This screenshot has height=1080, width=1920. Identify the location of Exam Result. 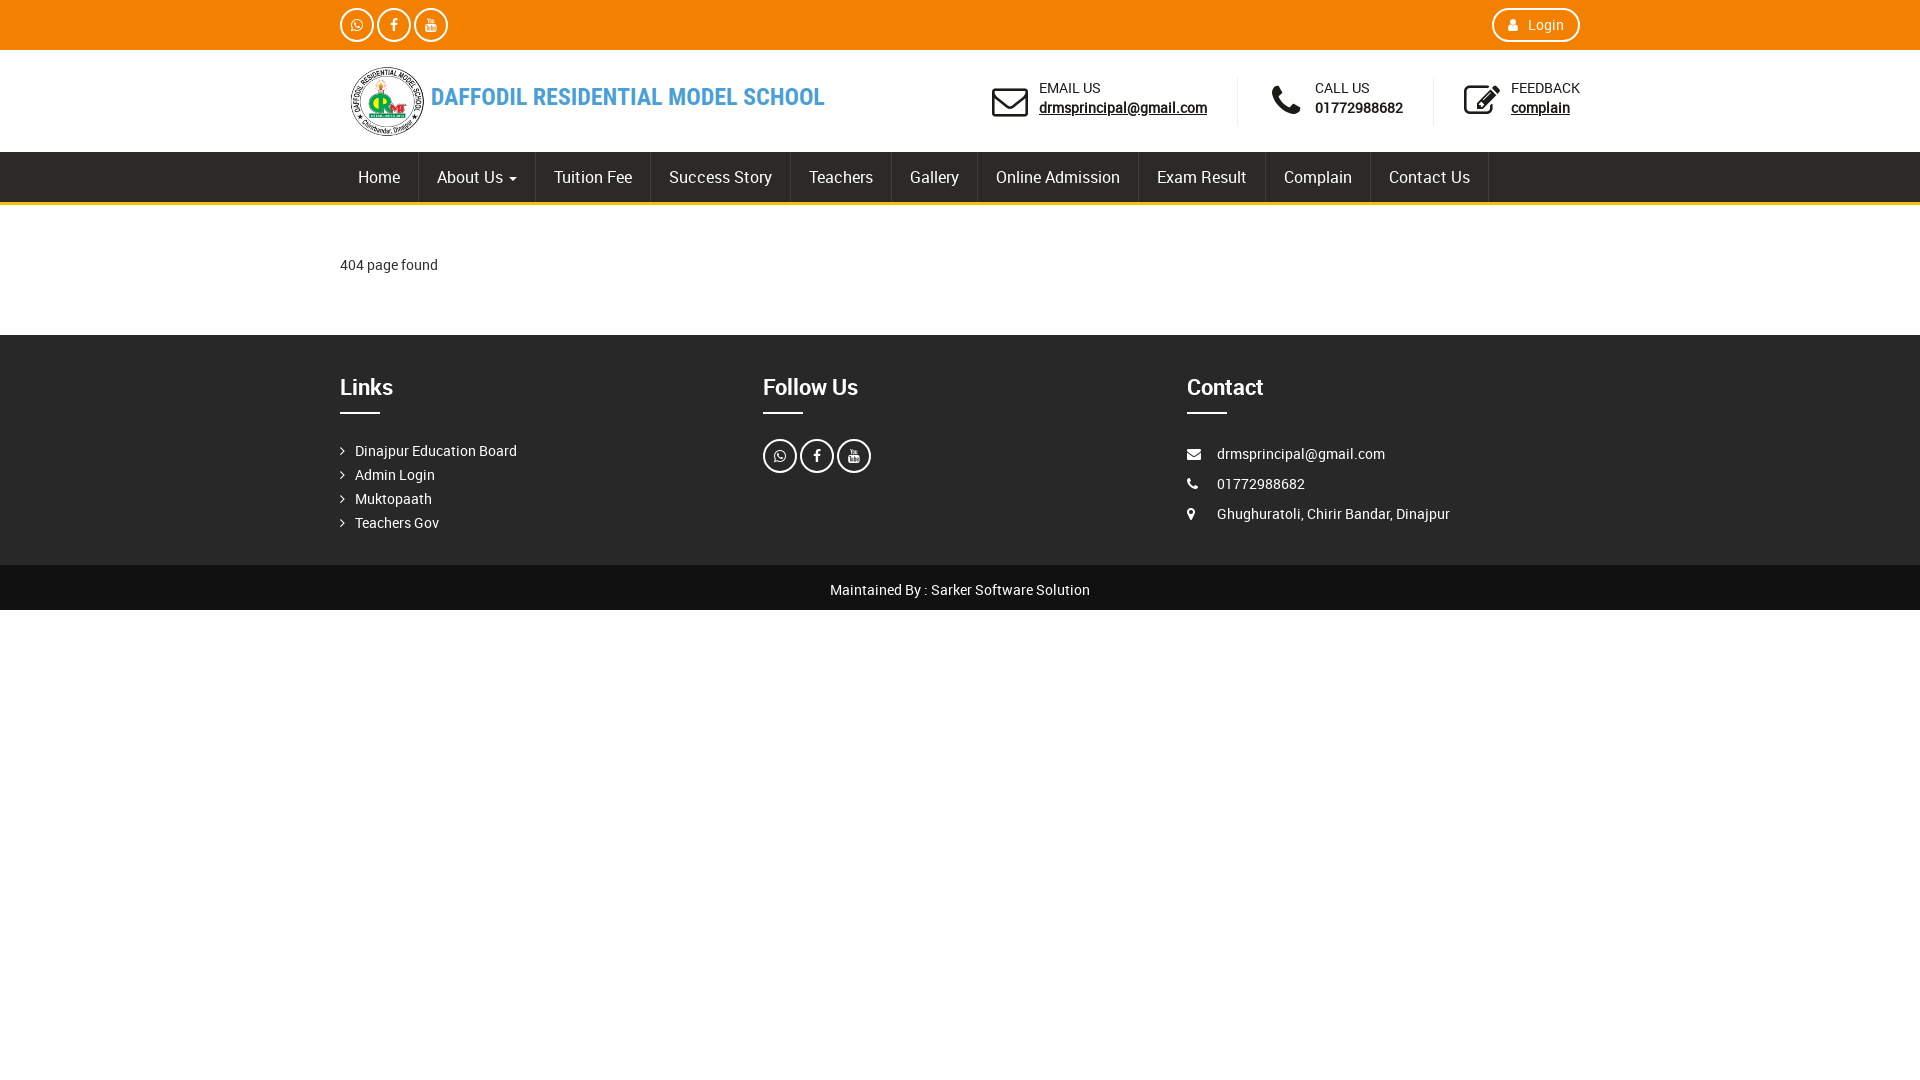
(1202, 177).